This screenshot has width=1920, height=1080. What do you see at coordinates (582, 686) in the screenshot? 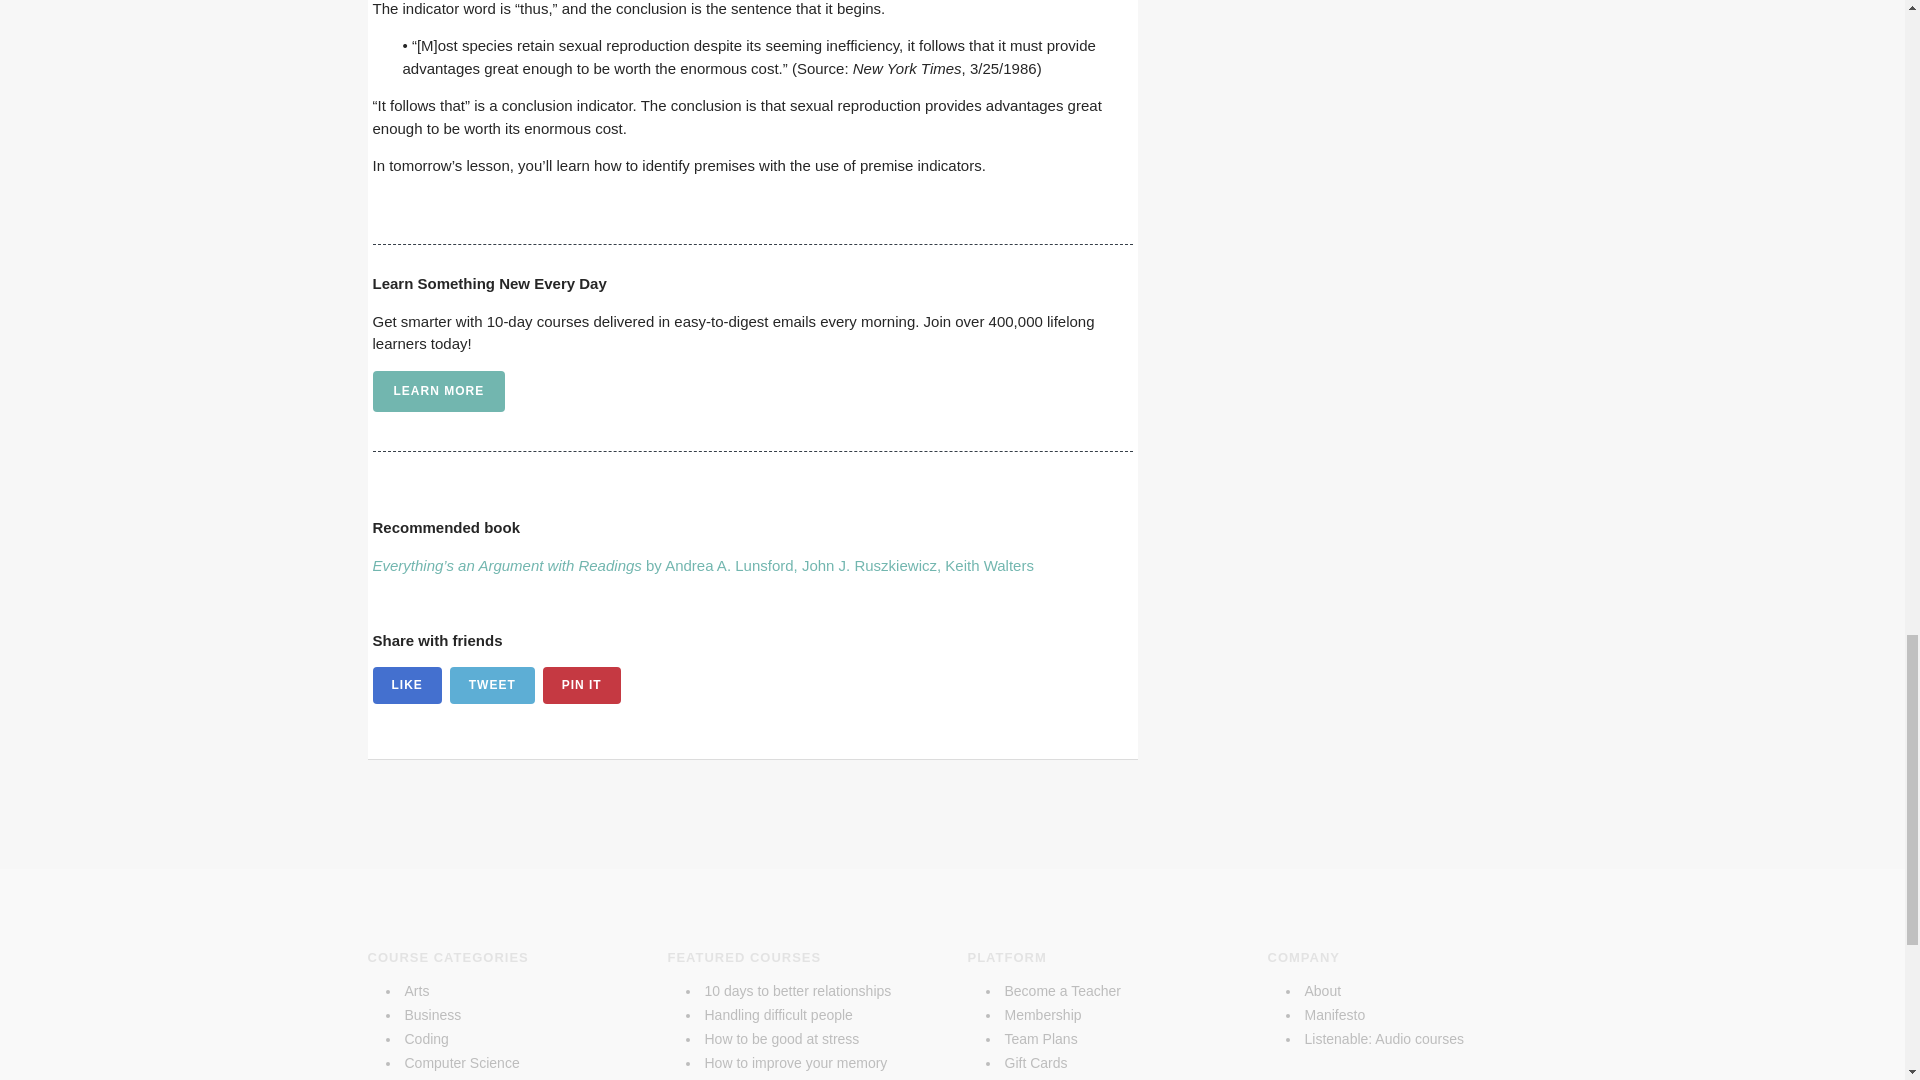
I see `PIN IT` at bounding box center [582, 686].